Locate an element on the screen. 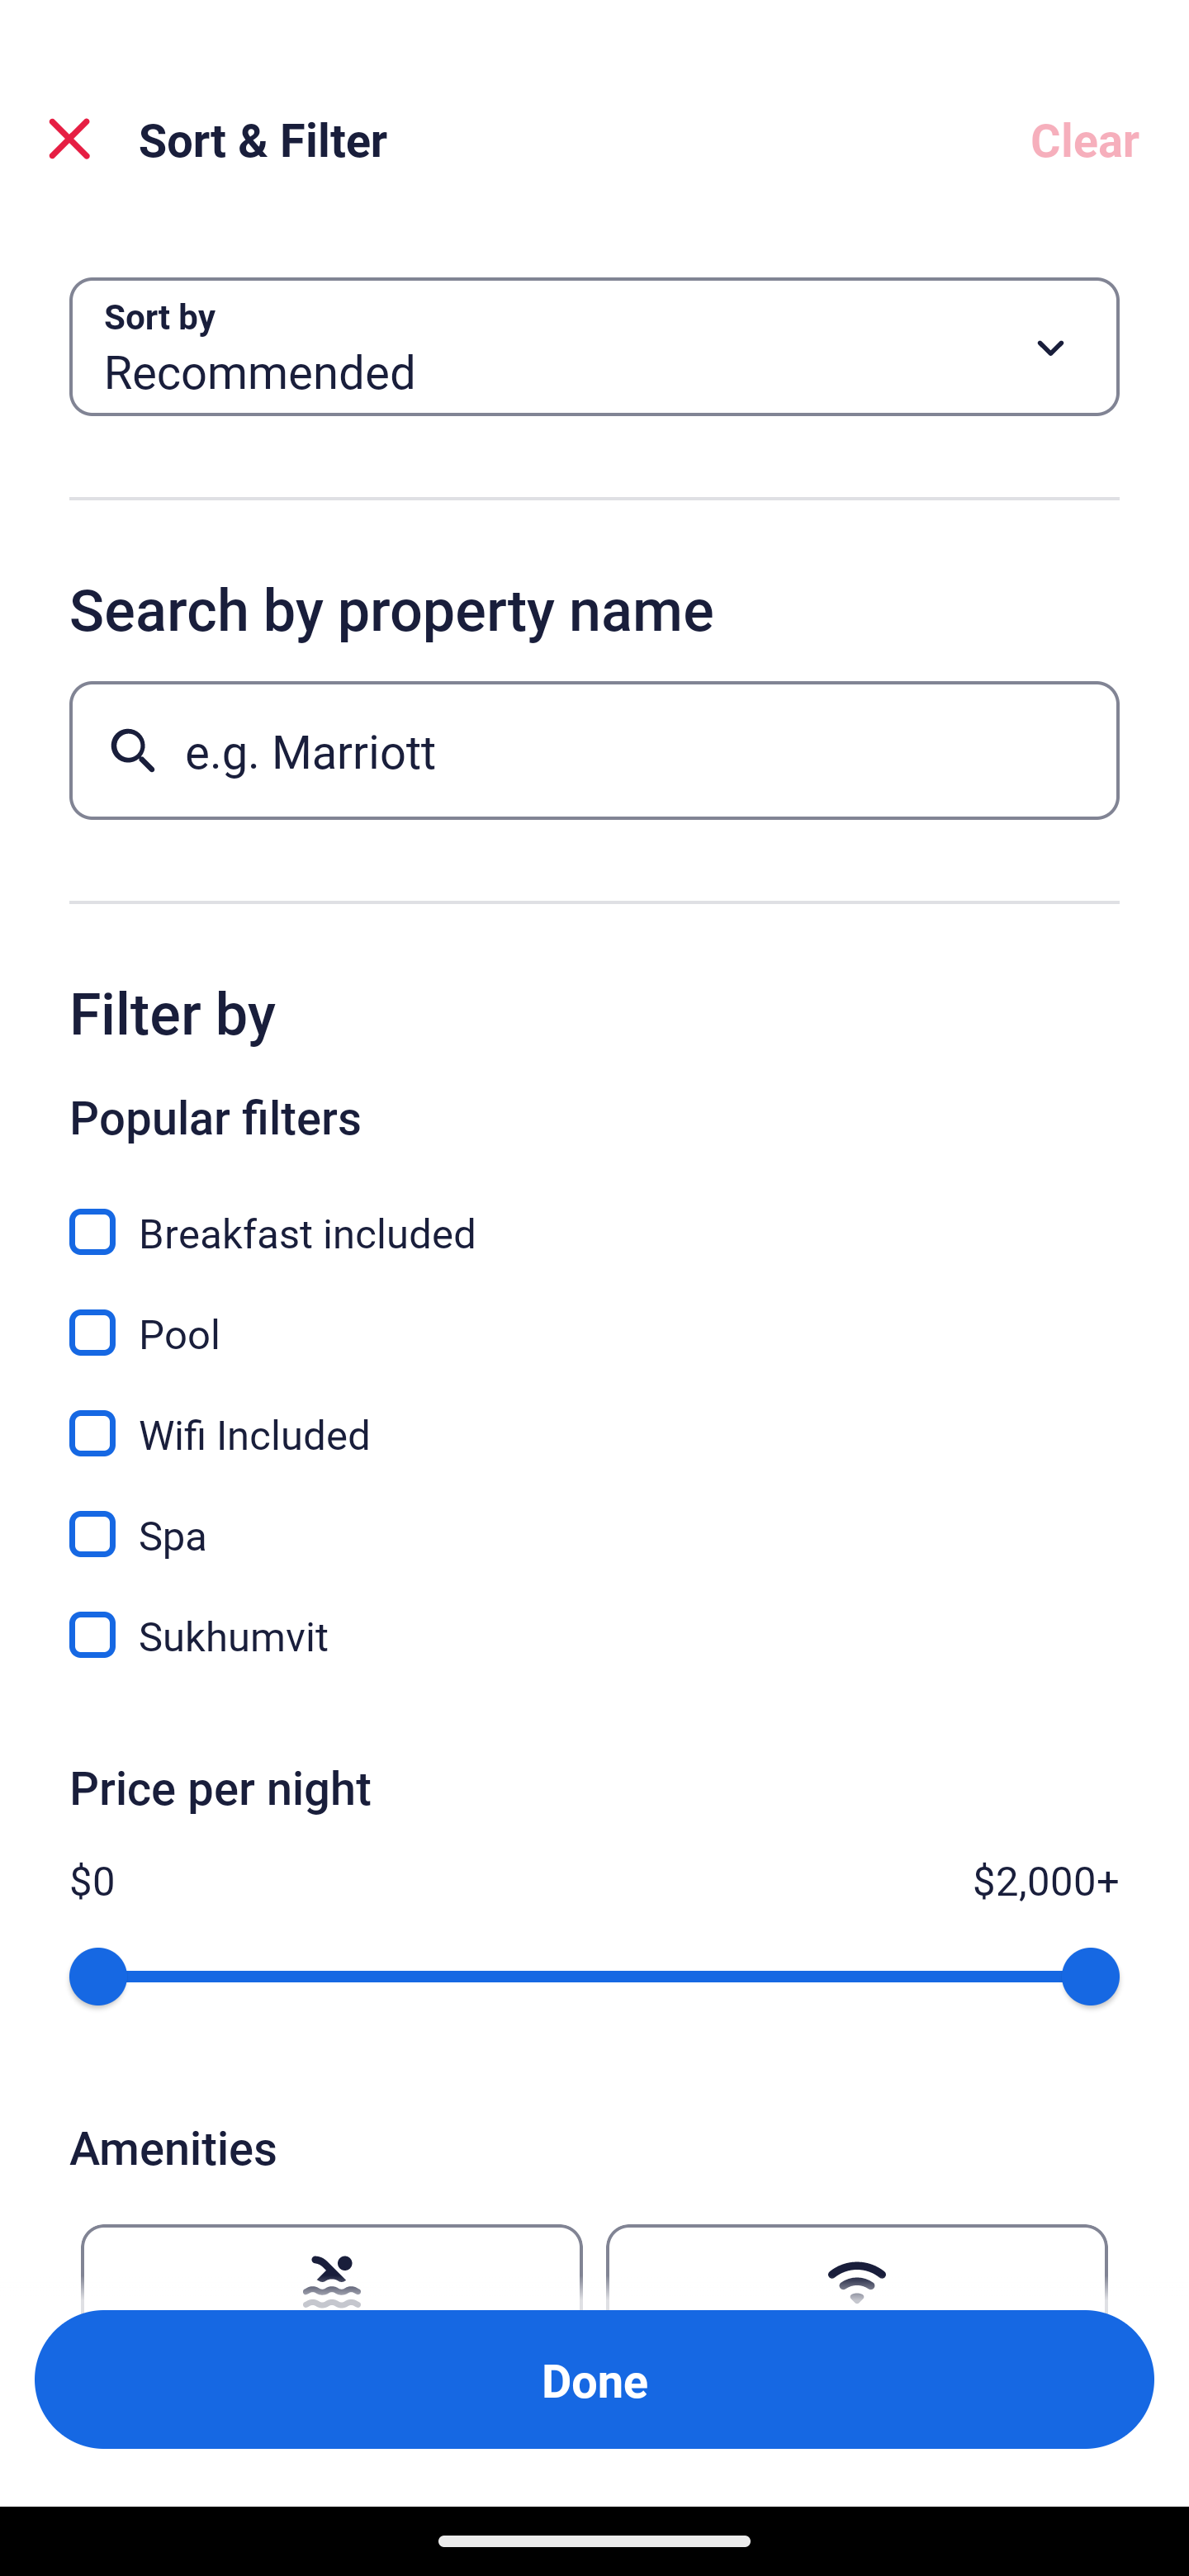 The image size is (1189, 2576). e.g. Marriott Button is located at coordinates (594, 750).